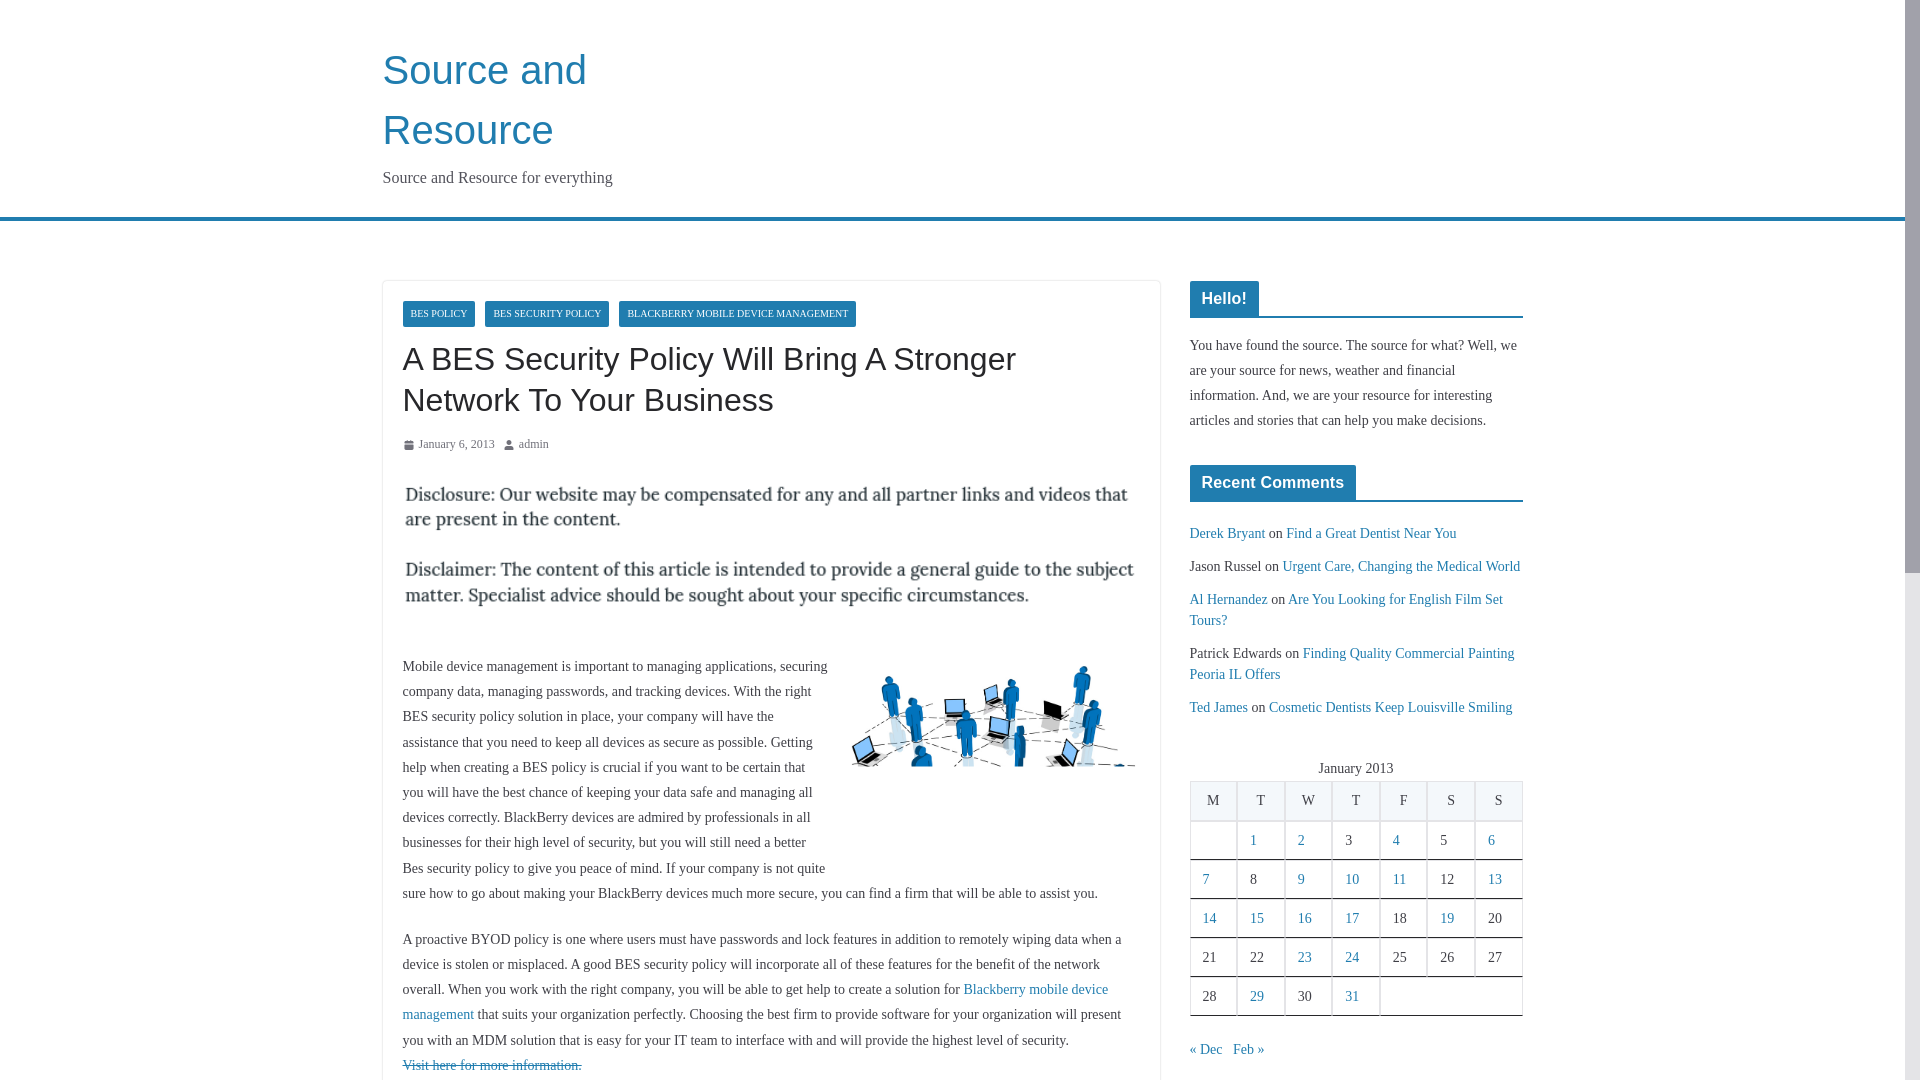 The height and width of the screenshot is (1080, 1920). Describe the element at coordinates (484, 100) in the screenshot. I see `Source and Resource` at that location.